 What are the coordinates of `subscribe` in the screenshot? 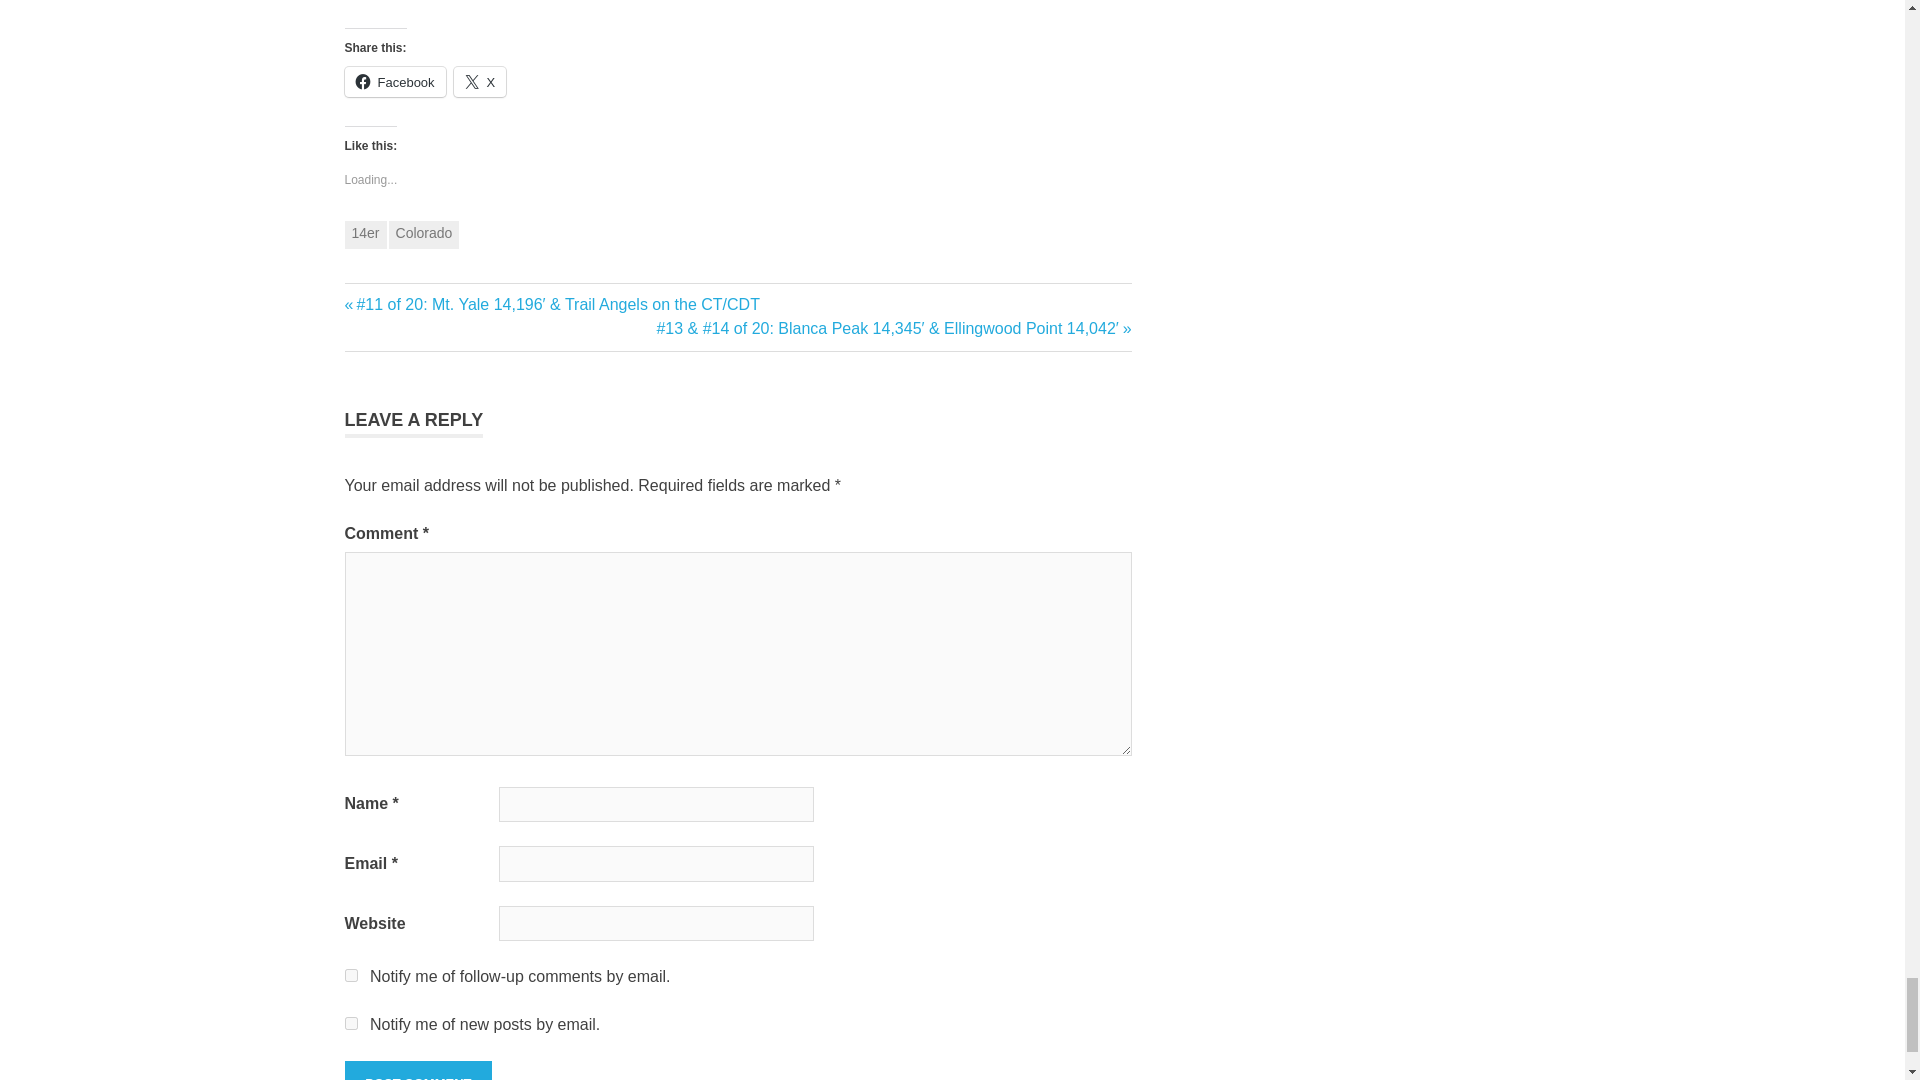 It's located at (350, 1024).